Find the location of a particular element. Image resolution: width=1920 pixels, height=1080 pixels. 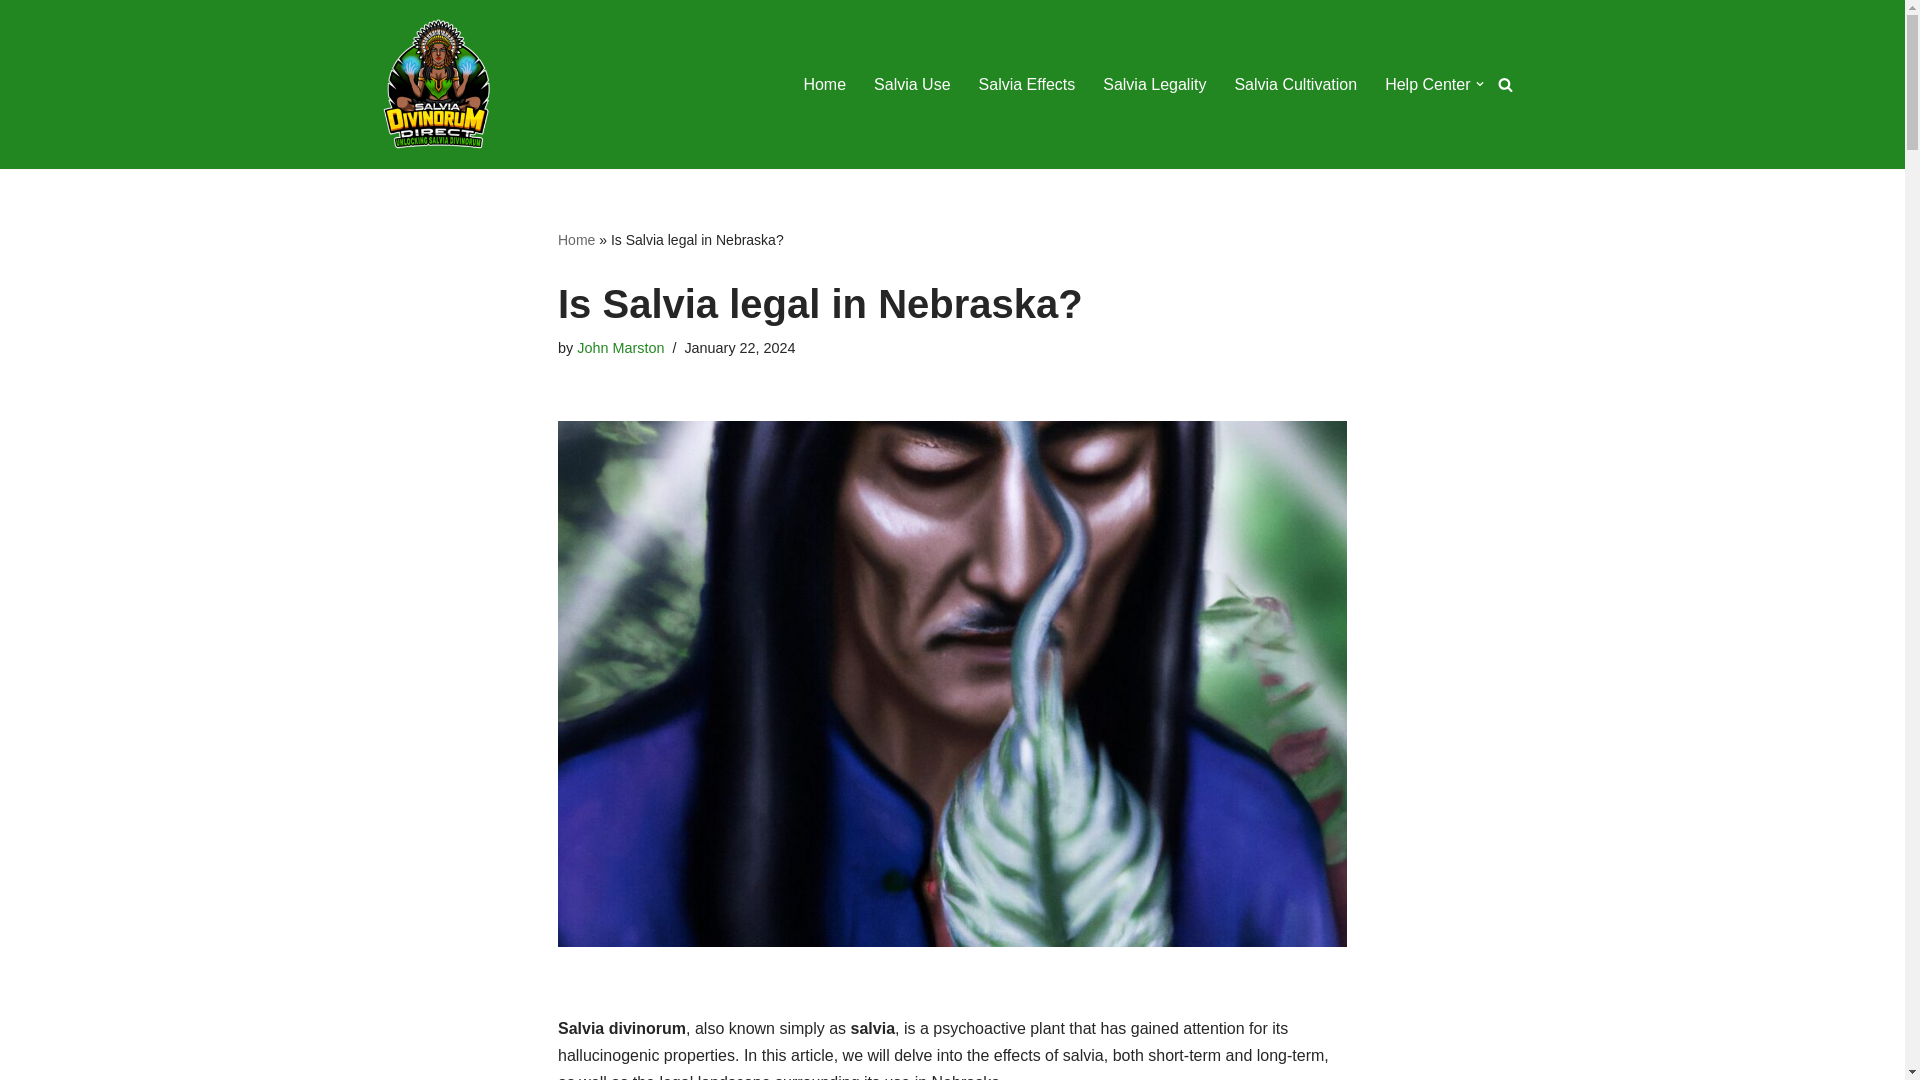

Skip to content is located at coordinates (15, 42).